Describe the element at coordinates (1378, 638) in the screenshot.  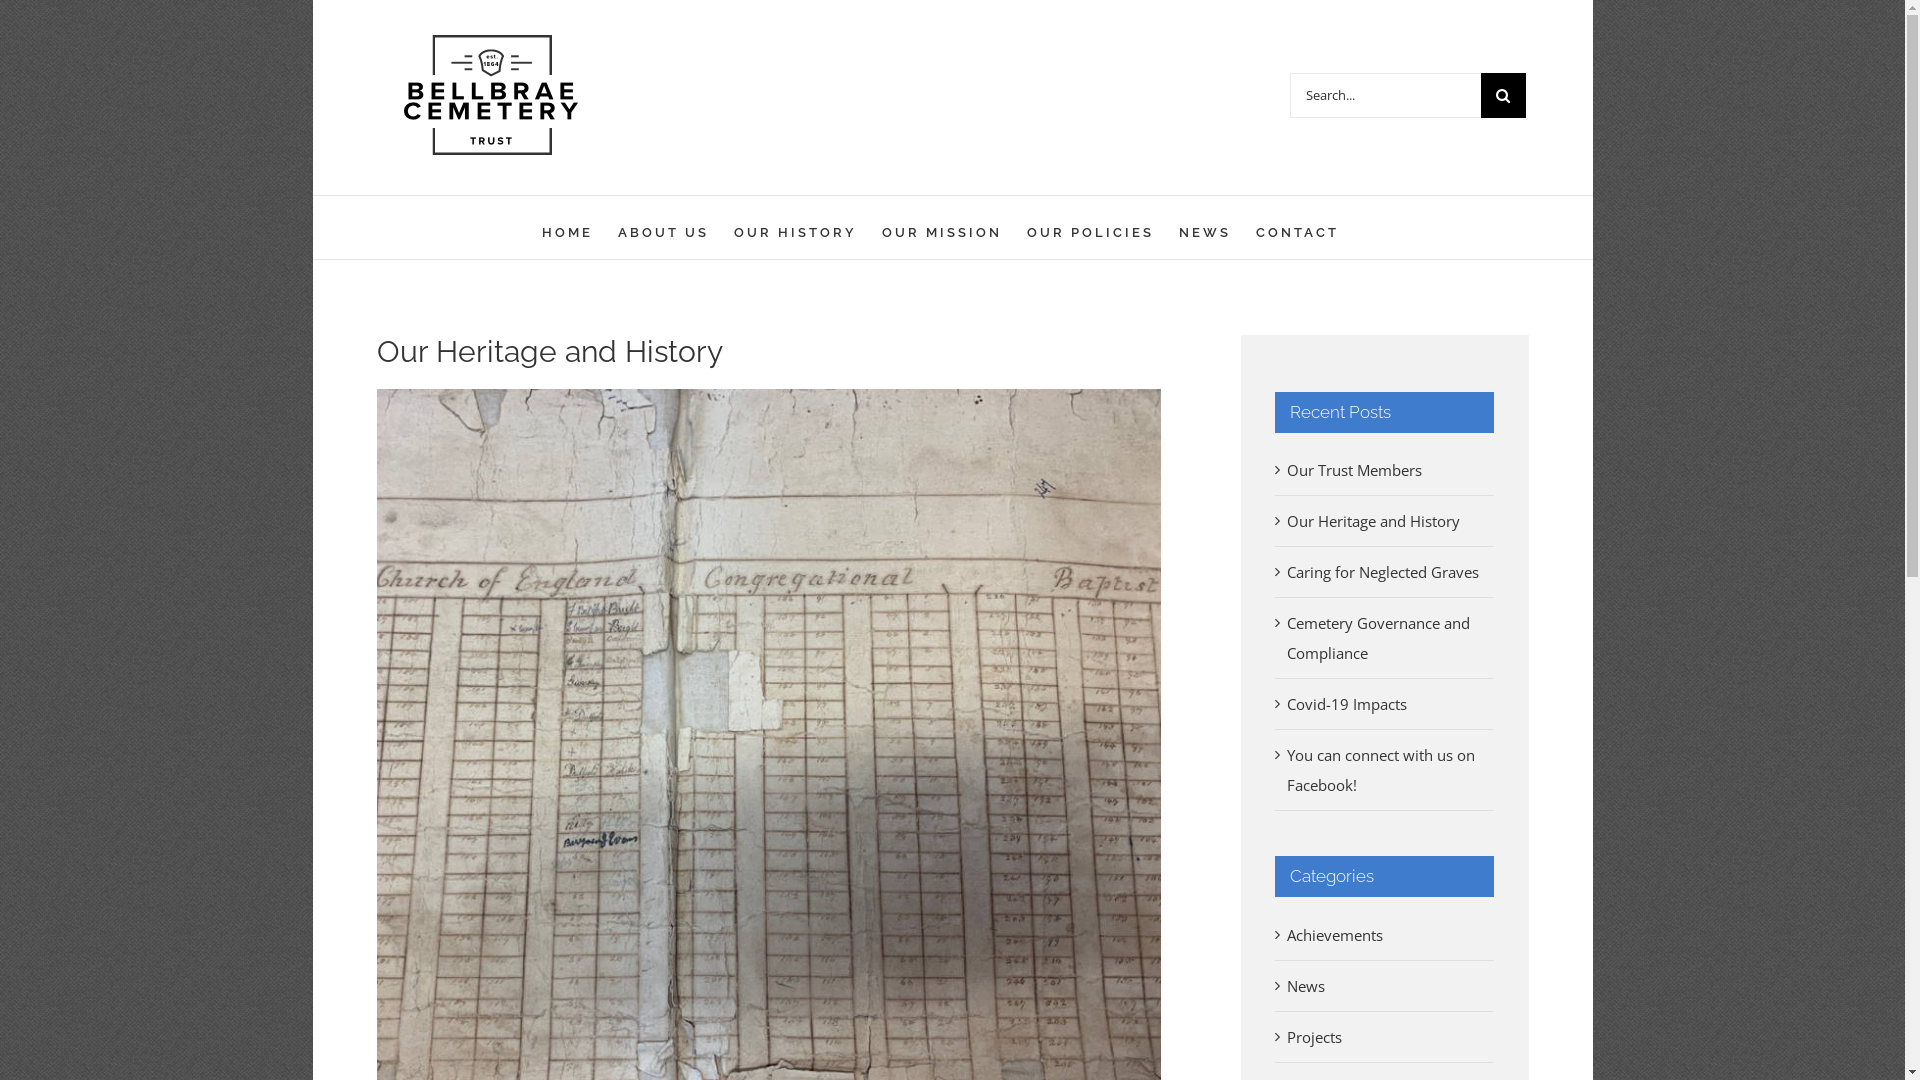
I see `Cemetery Governance and Compliance` at that location.